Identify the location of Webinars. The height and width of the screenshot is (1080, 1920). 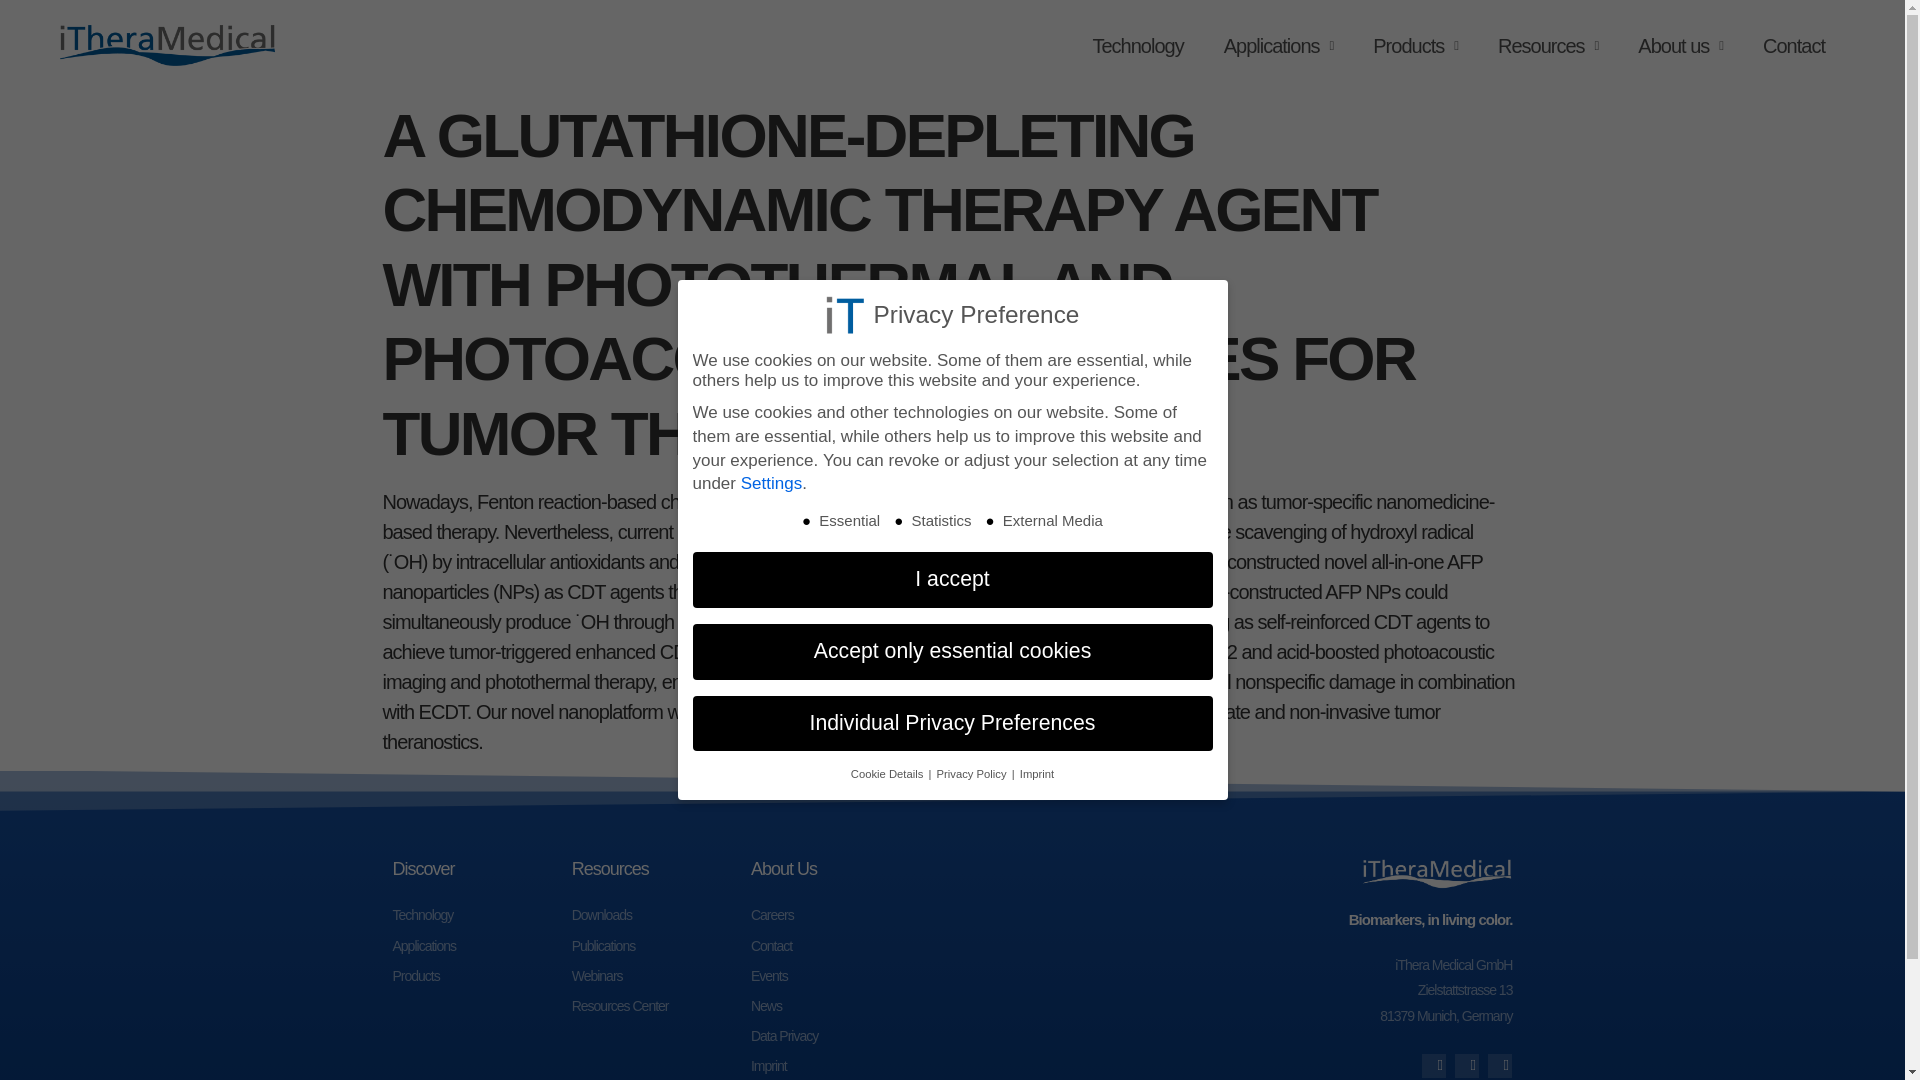
(661, 976).